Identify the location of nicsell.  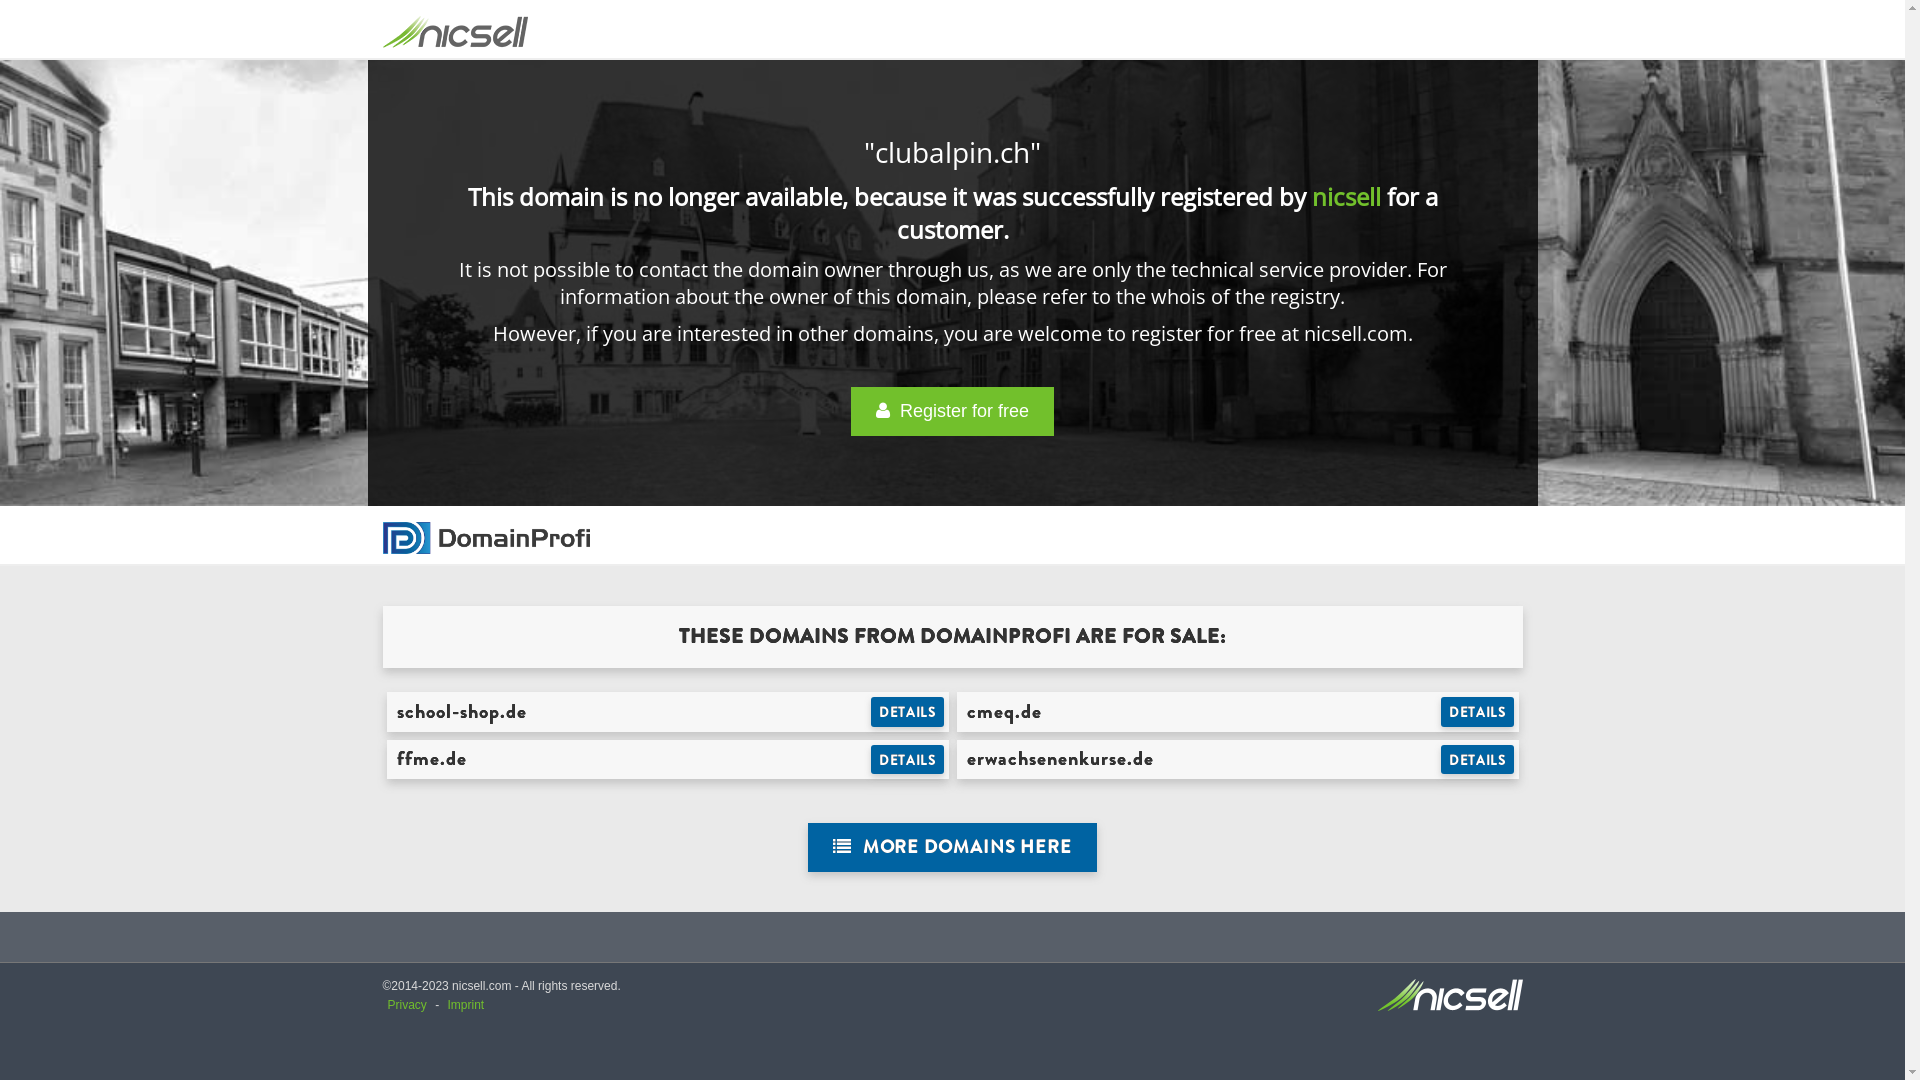
(1346, 196).